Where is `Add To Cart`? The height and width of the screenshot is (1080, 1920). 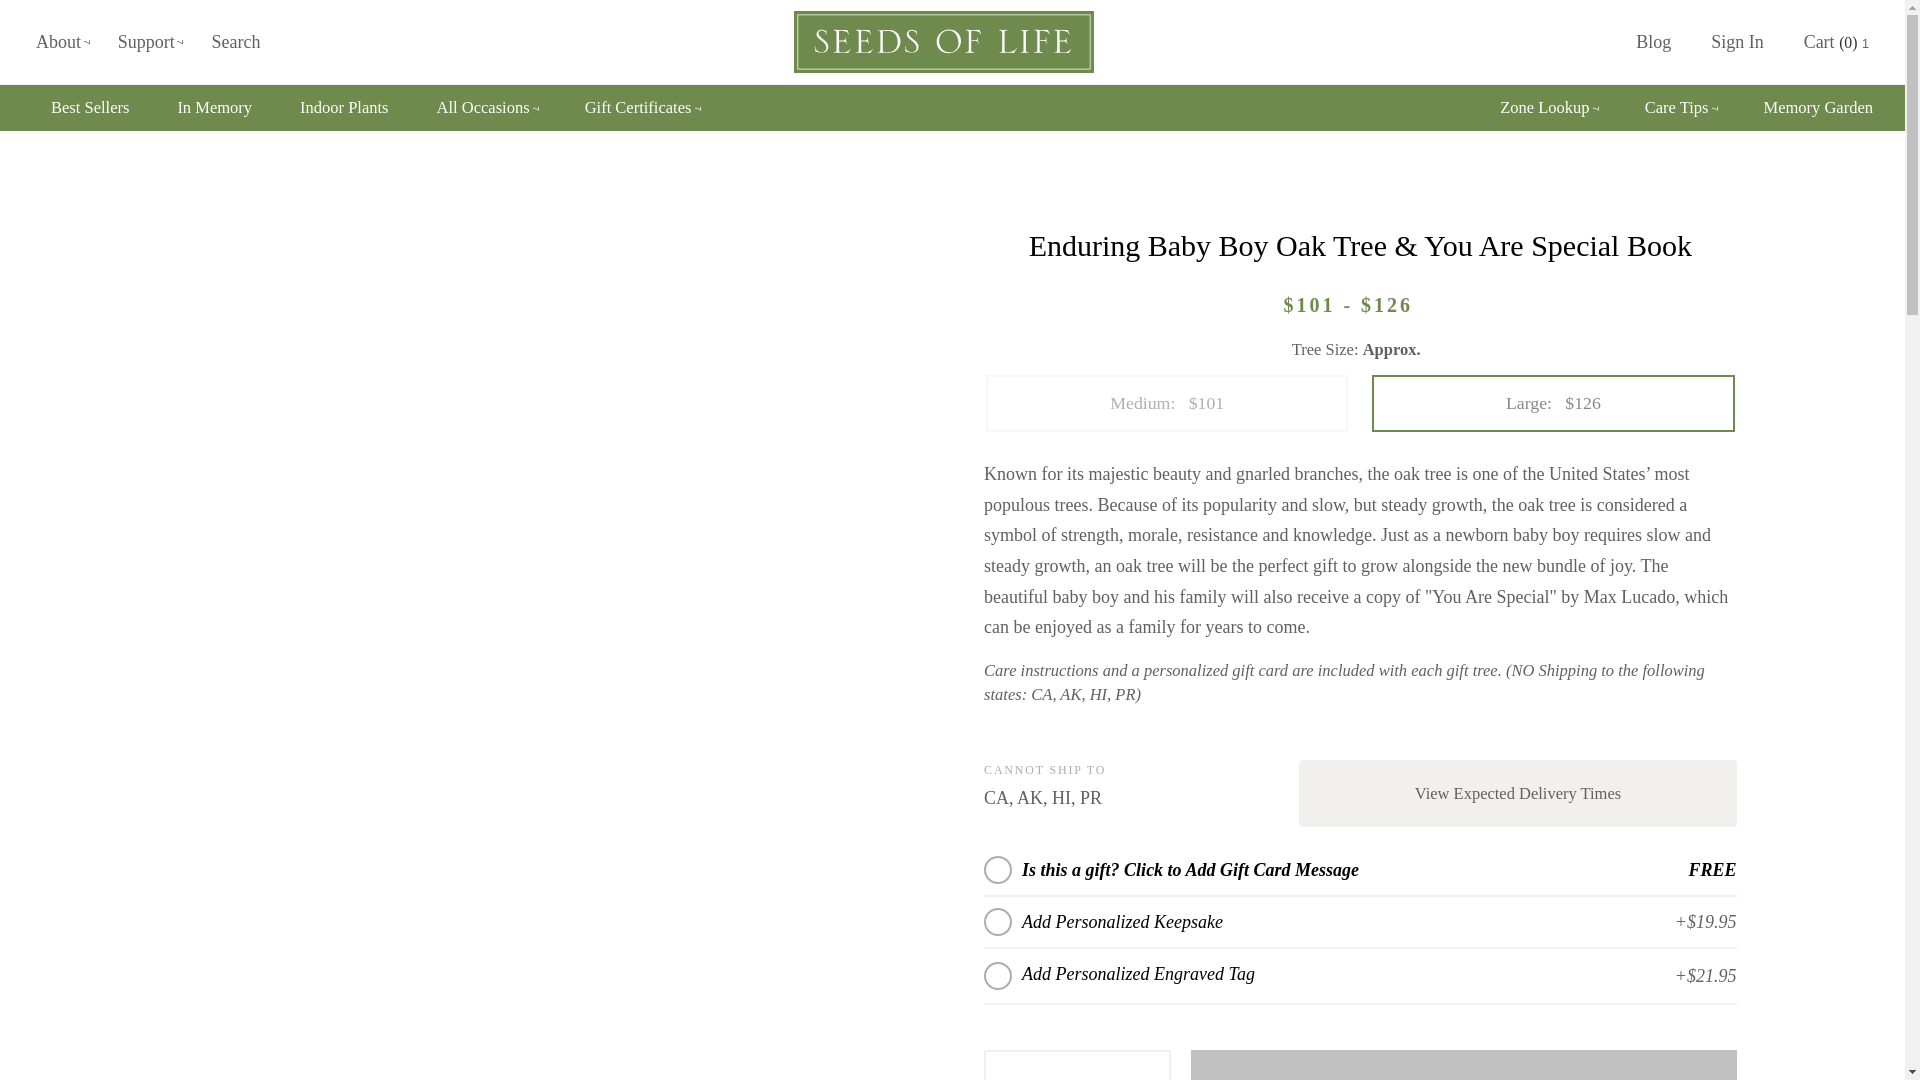 Add To Cart is located at coordinates (1464, 1064).